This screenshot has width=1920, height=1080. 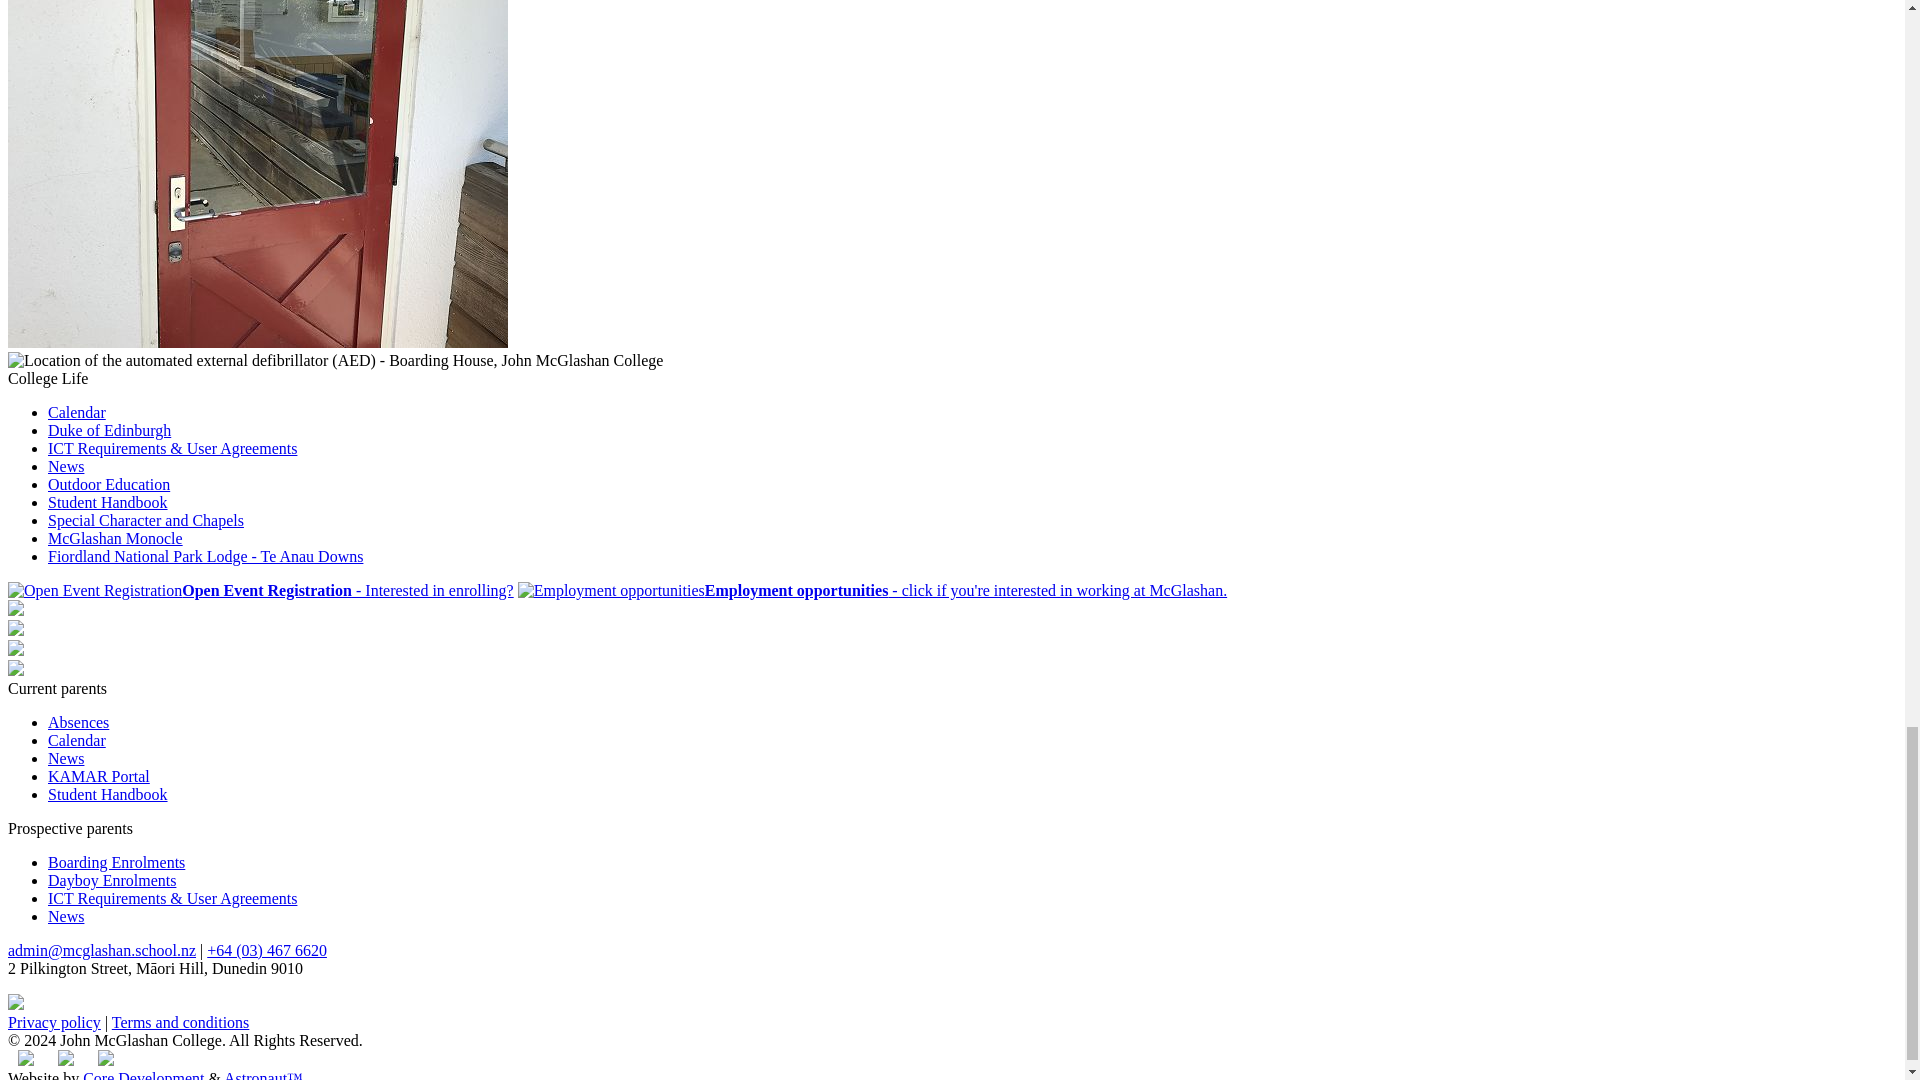 I want to click on Calendar, so click(x=76, y=740).